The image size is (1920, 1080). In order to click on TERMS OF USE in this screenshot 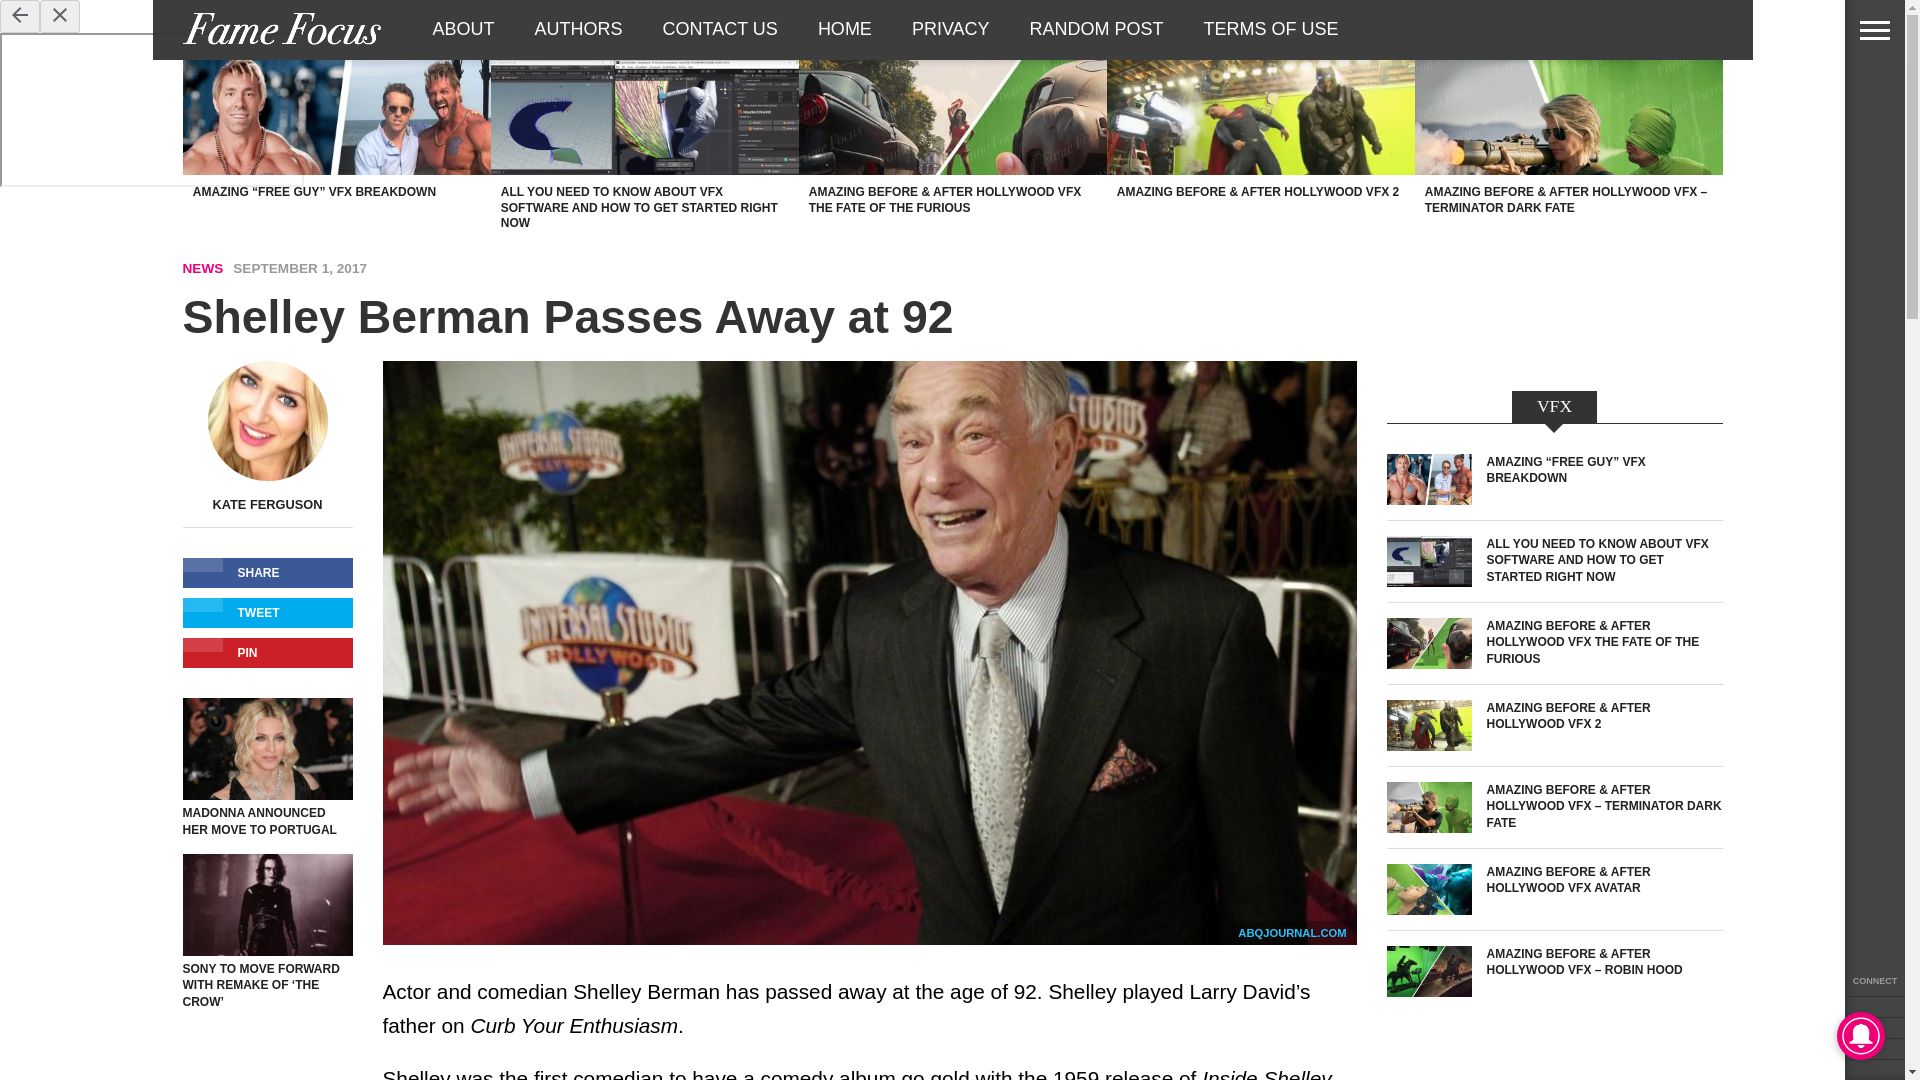, I will do `click(1272, 29)`.